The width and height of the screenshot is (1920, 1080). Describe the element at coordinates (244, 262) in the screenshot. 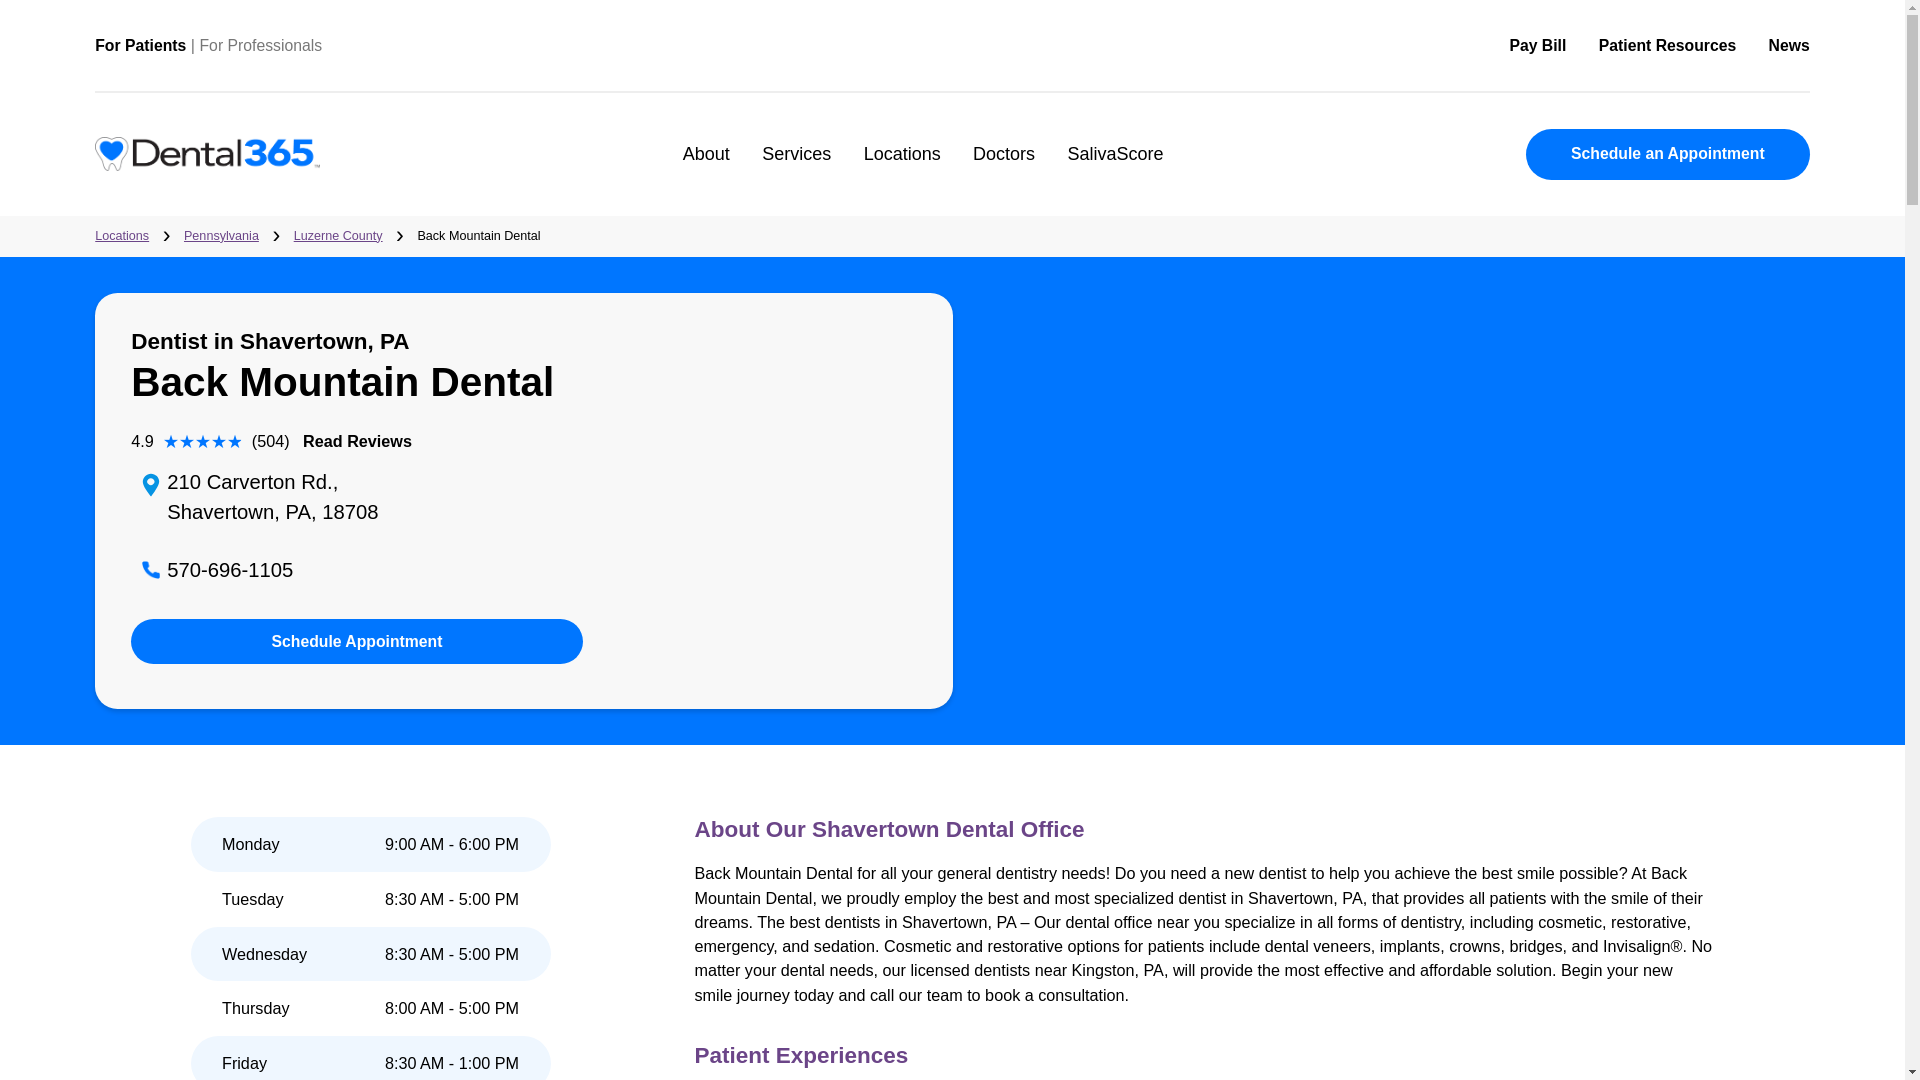

I see `Pennsylvania` at that location.